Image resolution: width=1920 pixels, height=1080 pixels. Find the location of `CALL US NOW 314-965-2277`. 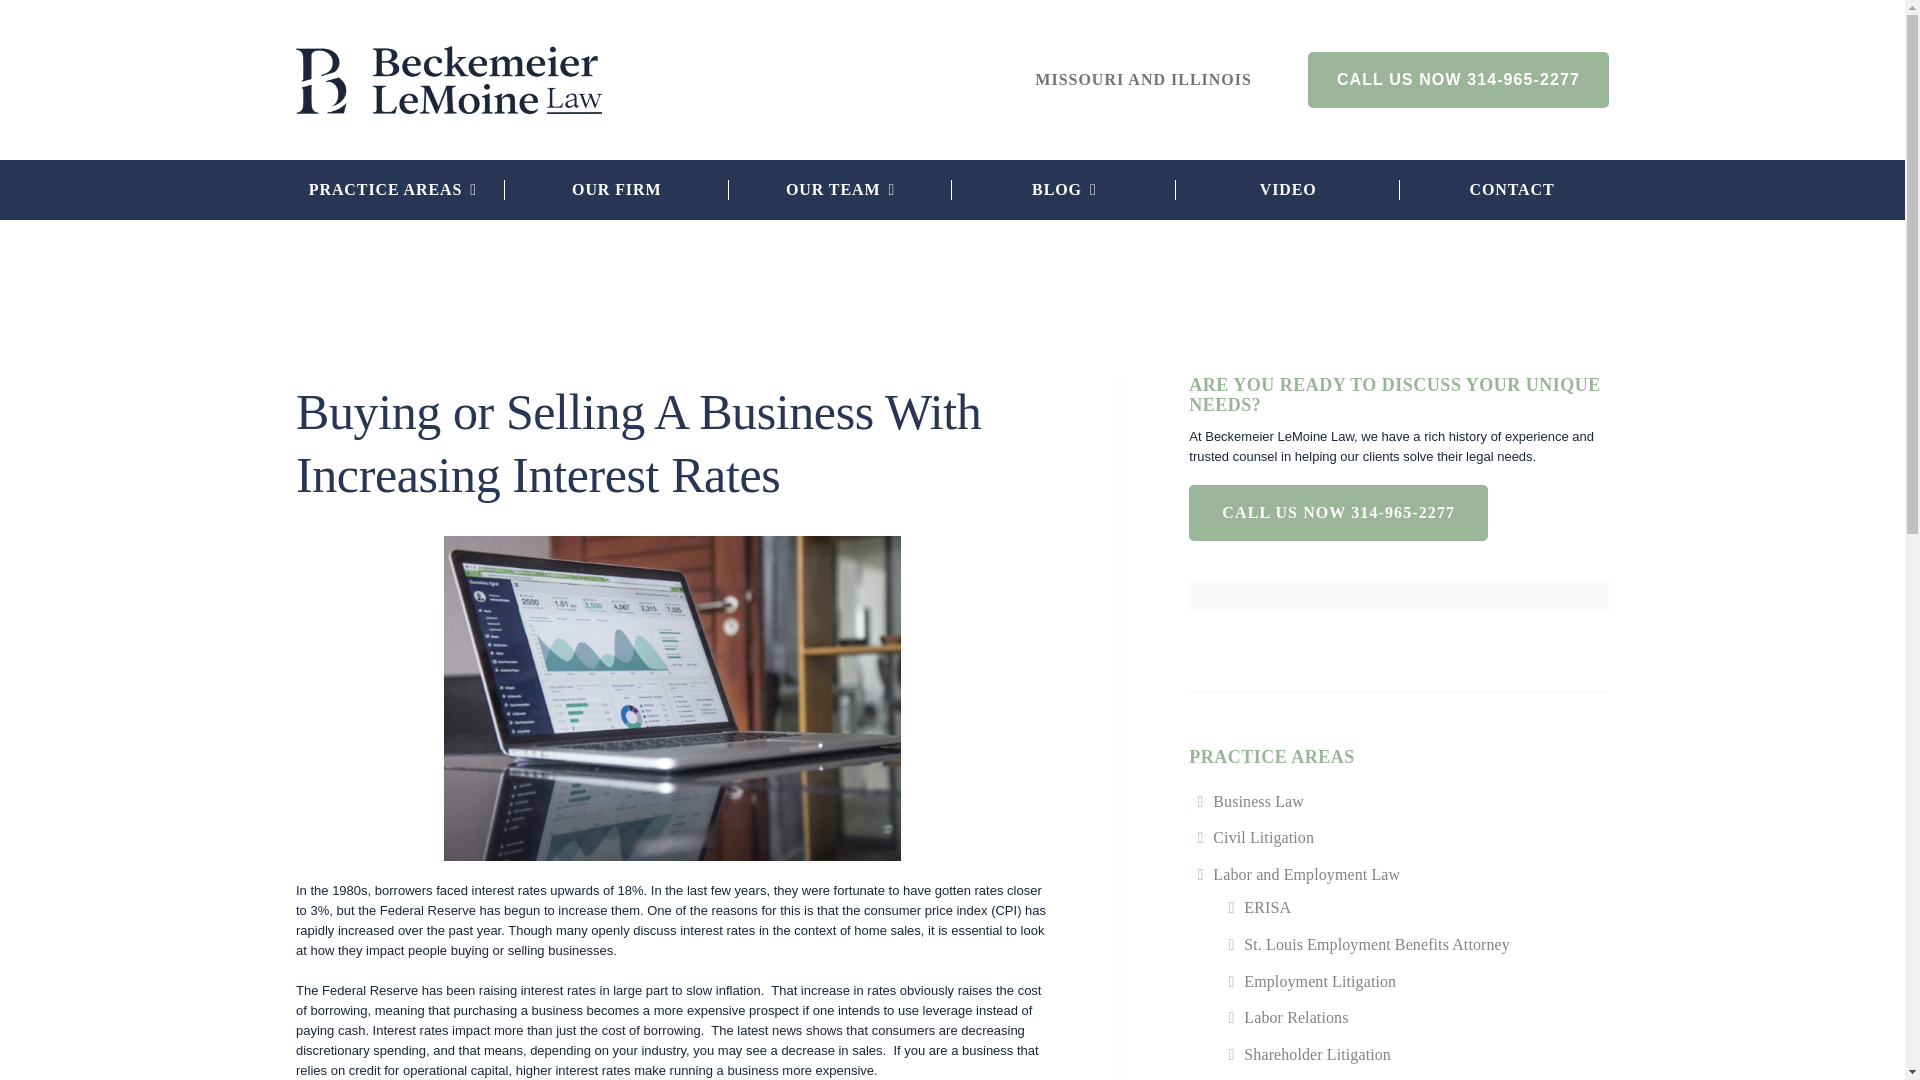

CALL US NOW 314-965-2277 is located at coordinates (1458, 78).